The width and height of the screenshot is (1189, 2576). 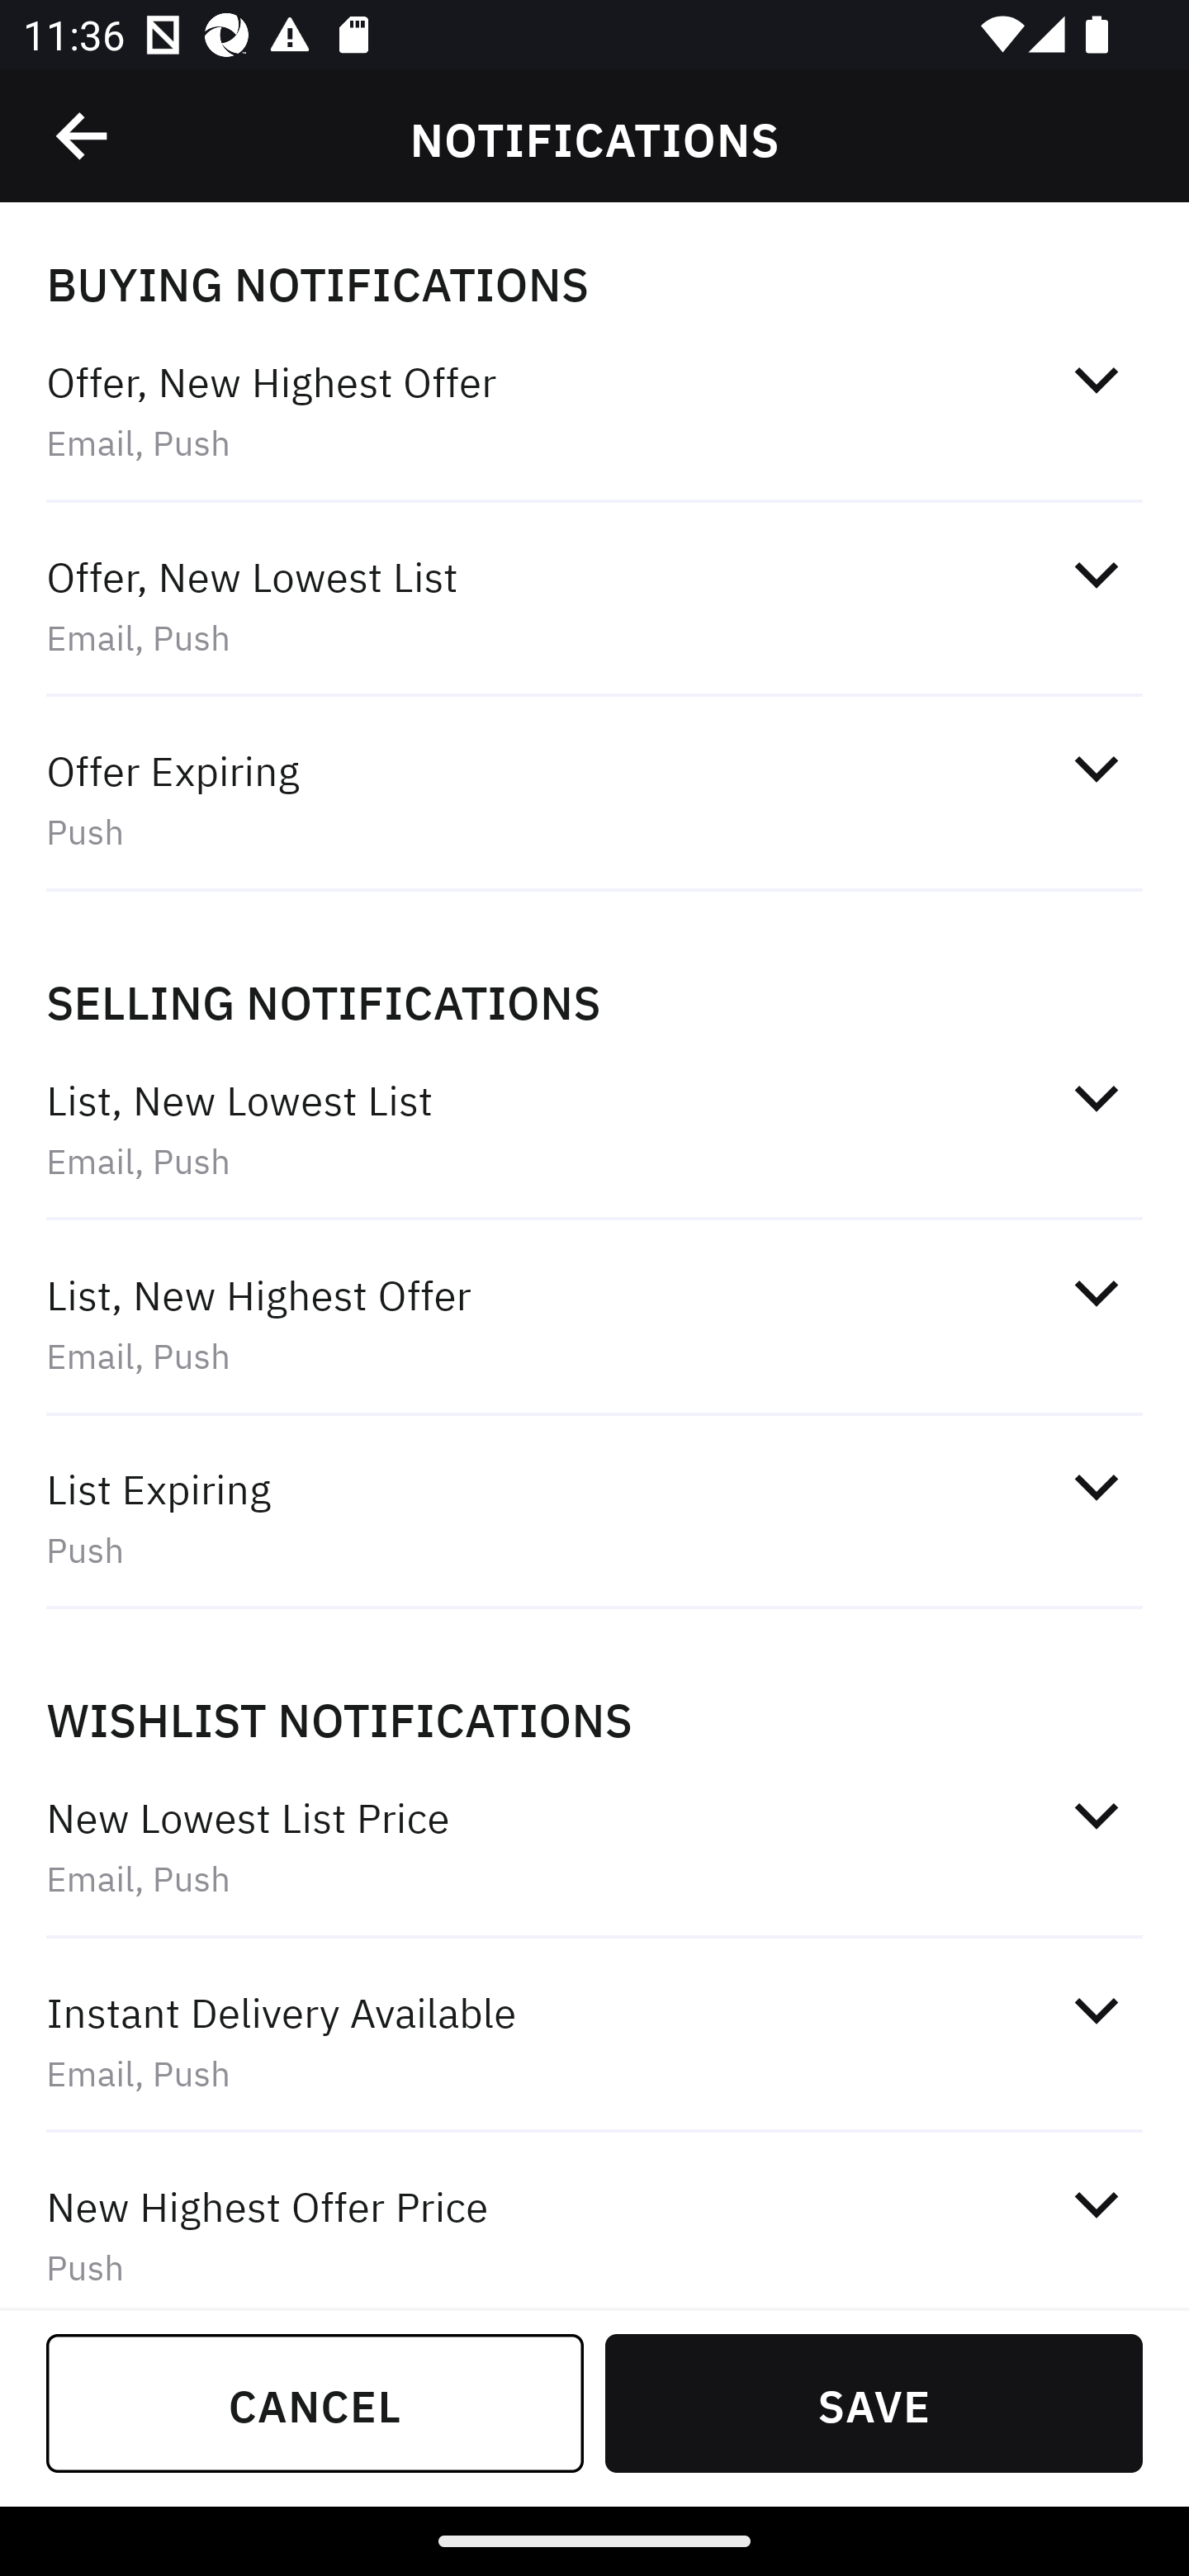 I want to click on CANCEL, so click(x=315, y=2403).